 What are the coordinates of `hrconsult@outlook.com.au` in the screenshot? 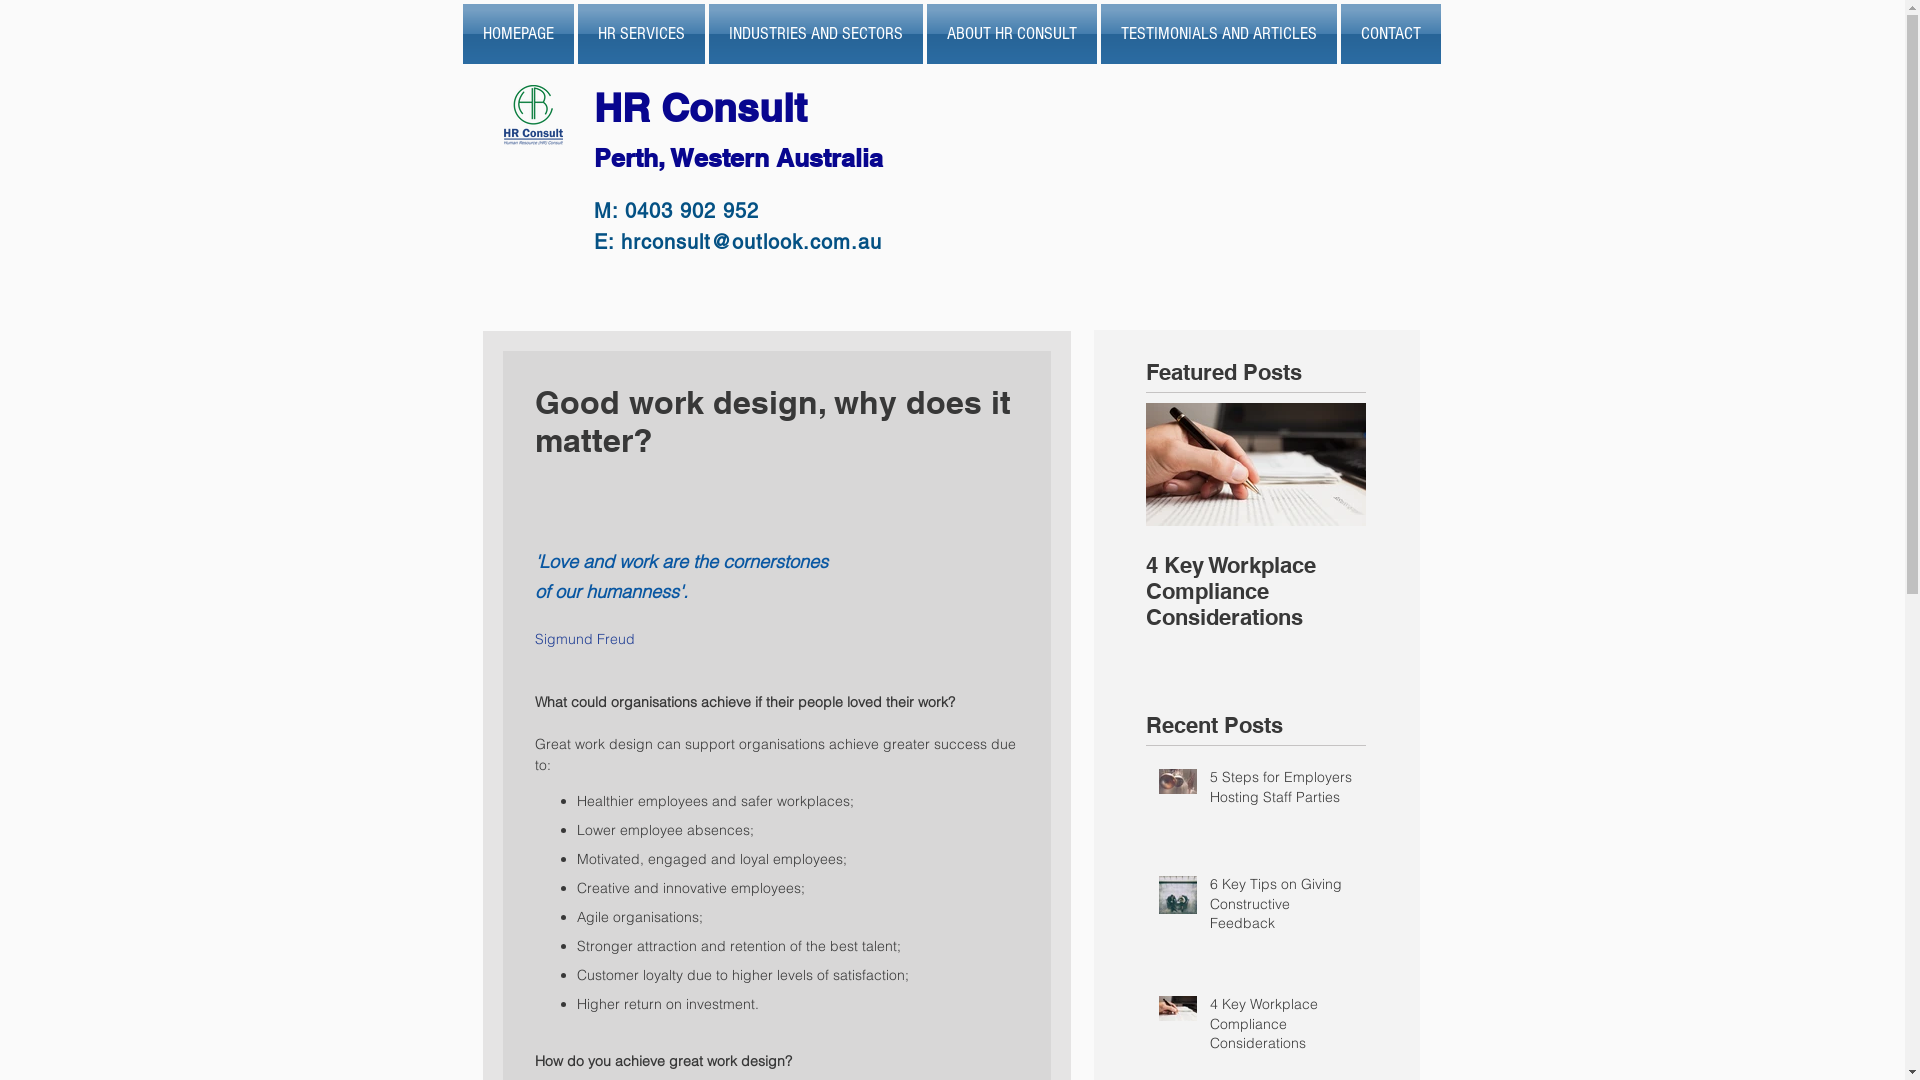 It's located at (750, 242).